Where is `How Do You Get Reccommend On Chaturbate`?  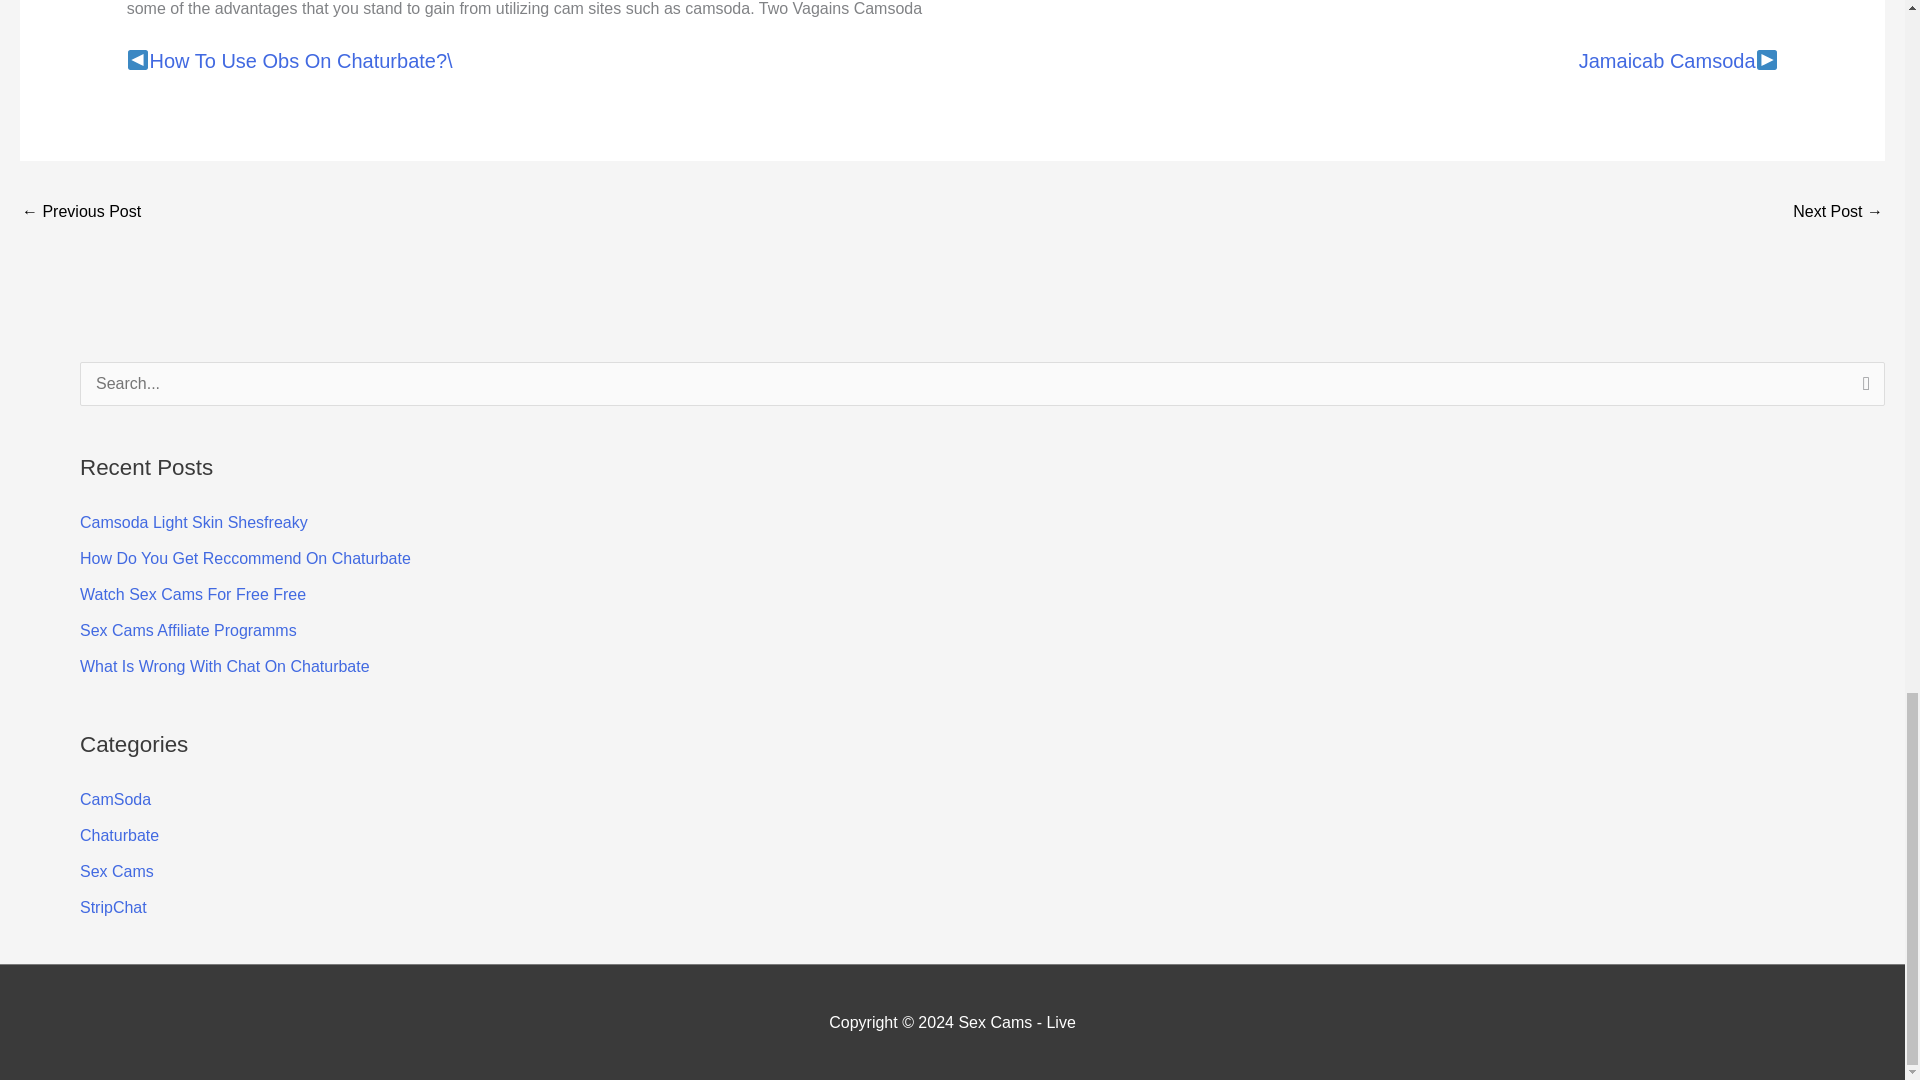 How Do You Get Reccommend On Chaturbate is located at coordinates (245, 558).